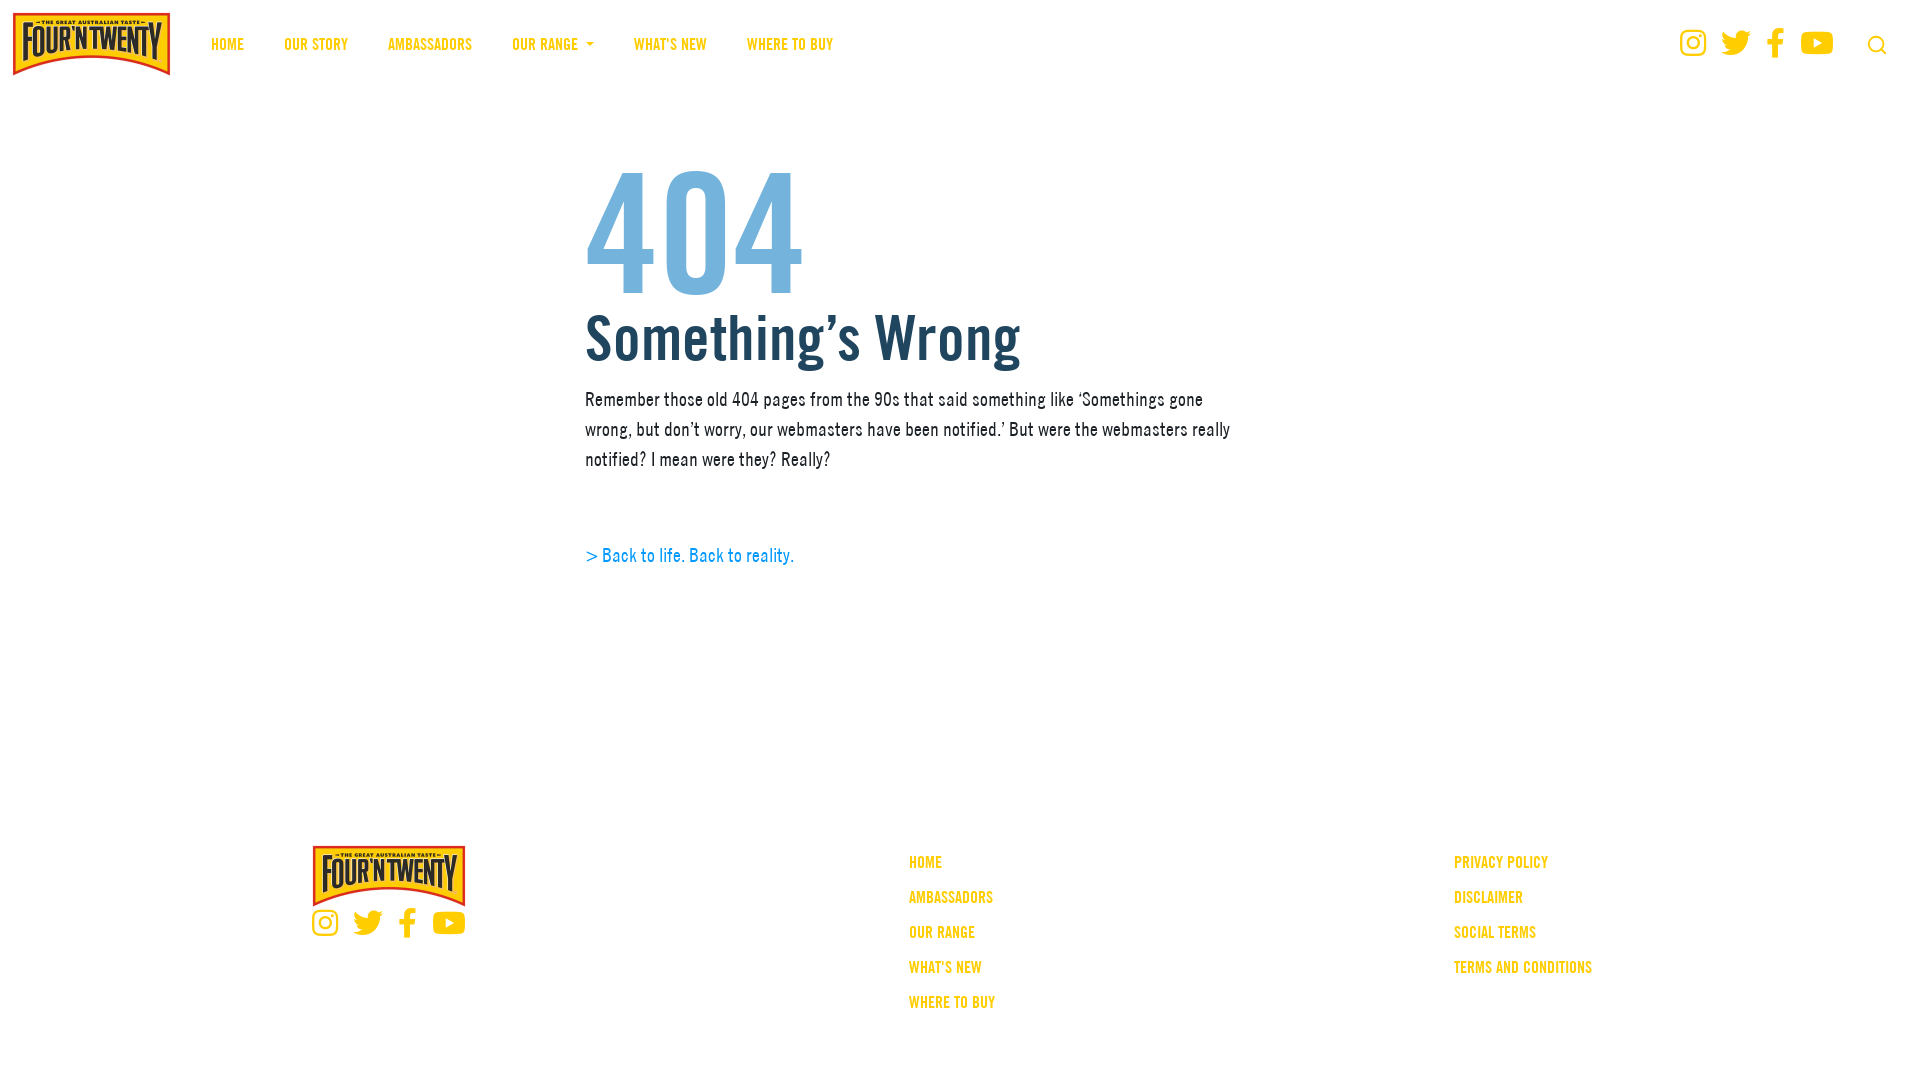  I want to click on AMBASSADORS, so click(430, 44).